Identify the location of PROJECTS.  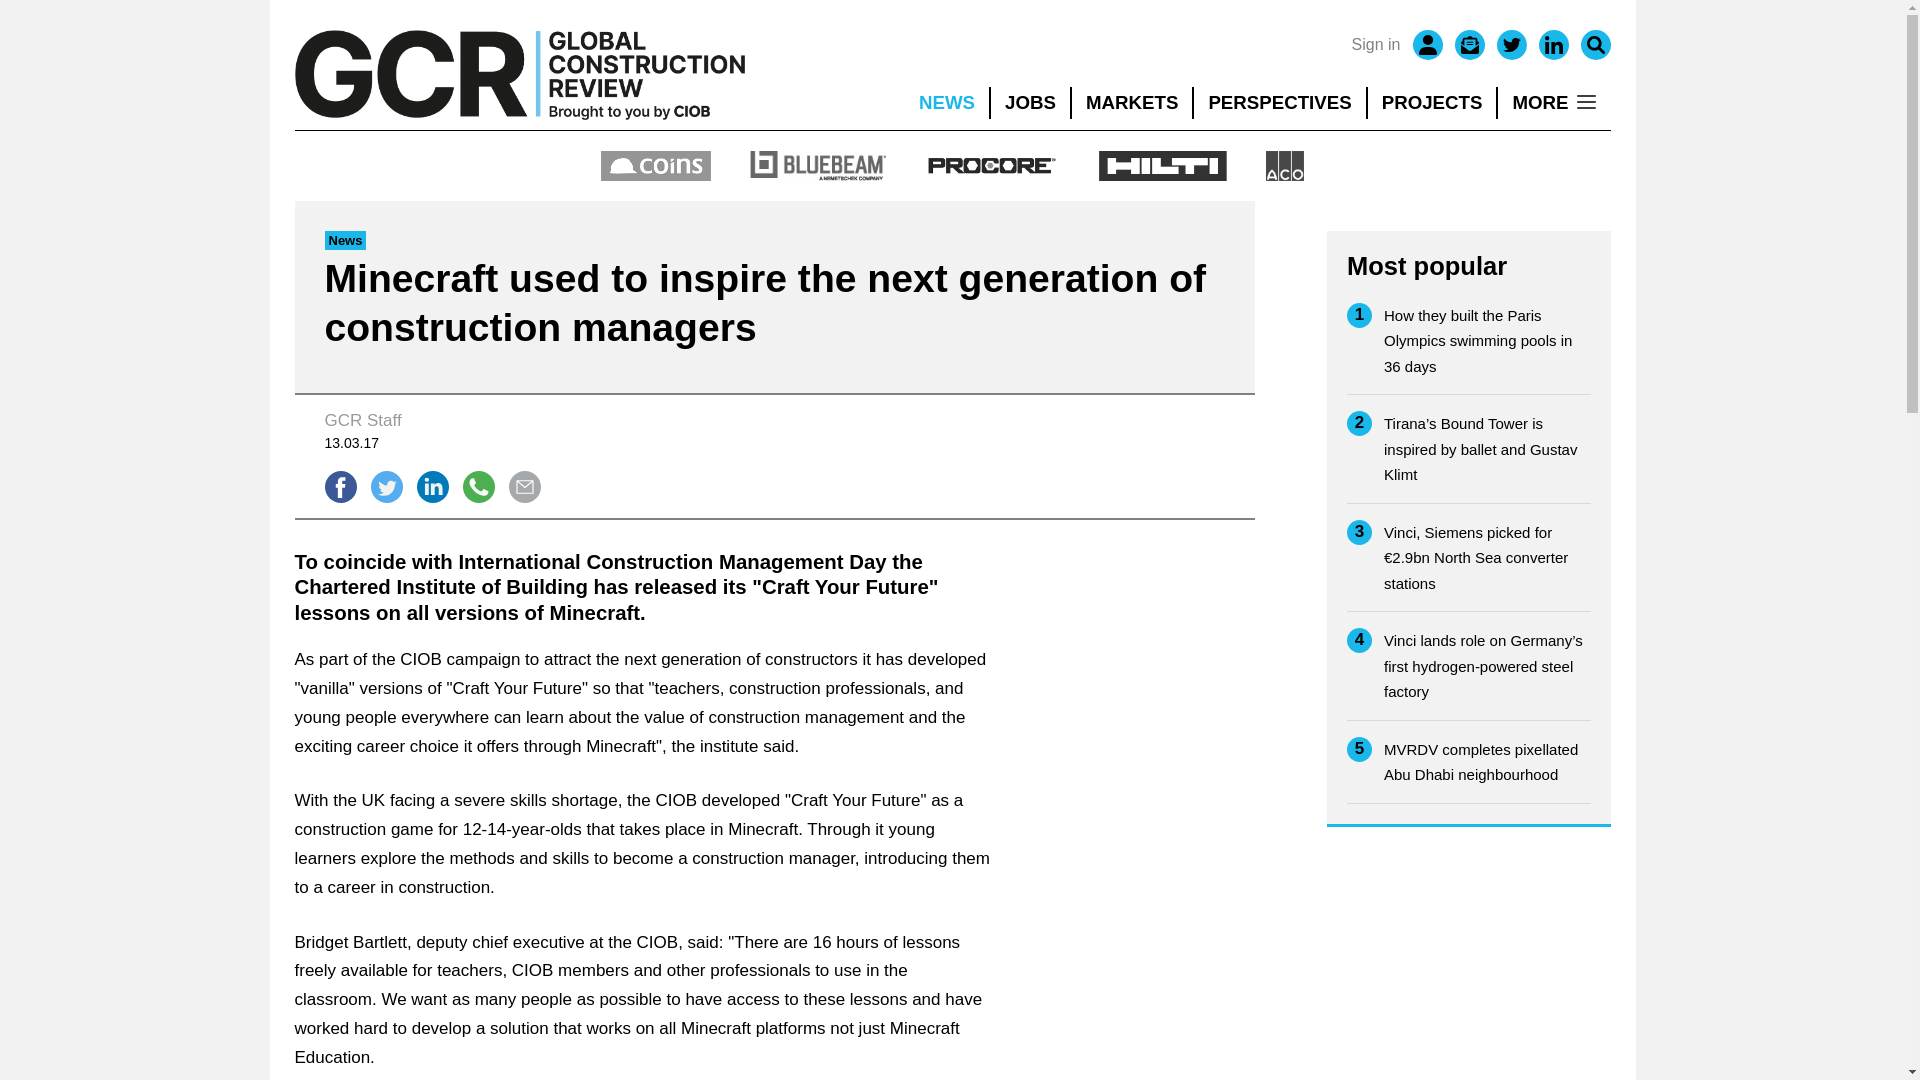
(1432, 102).